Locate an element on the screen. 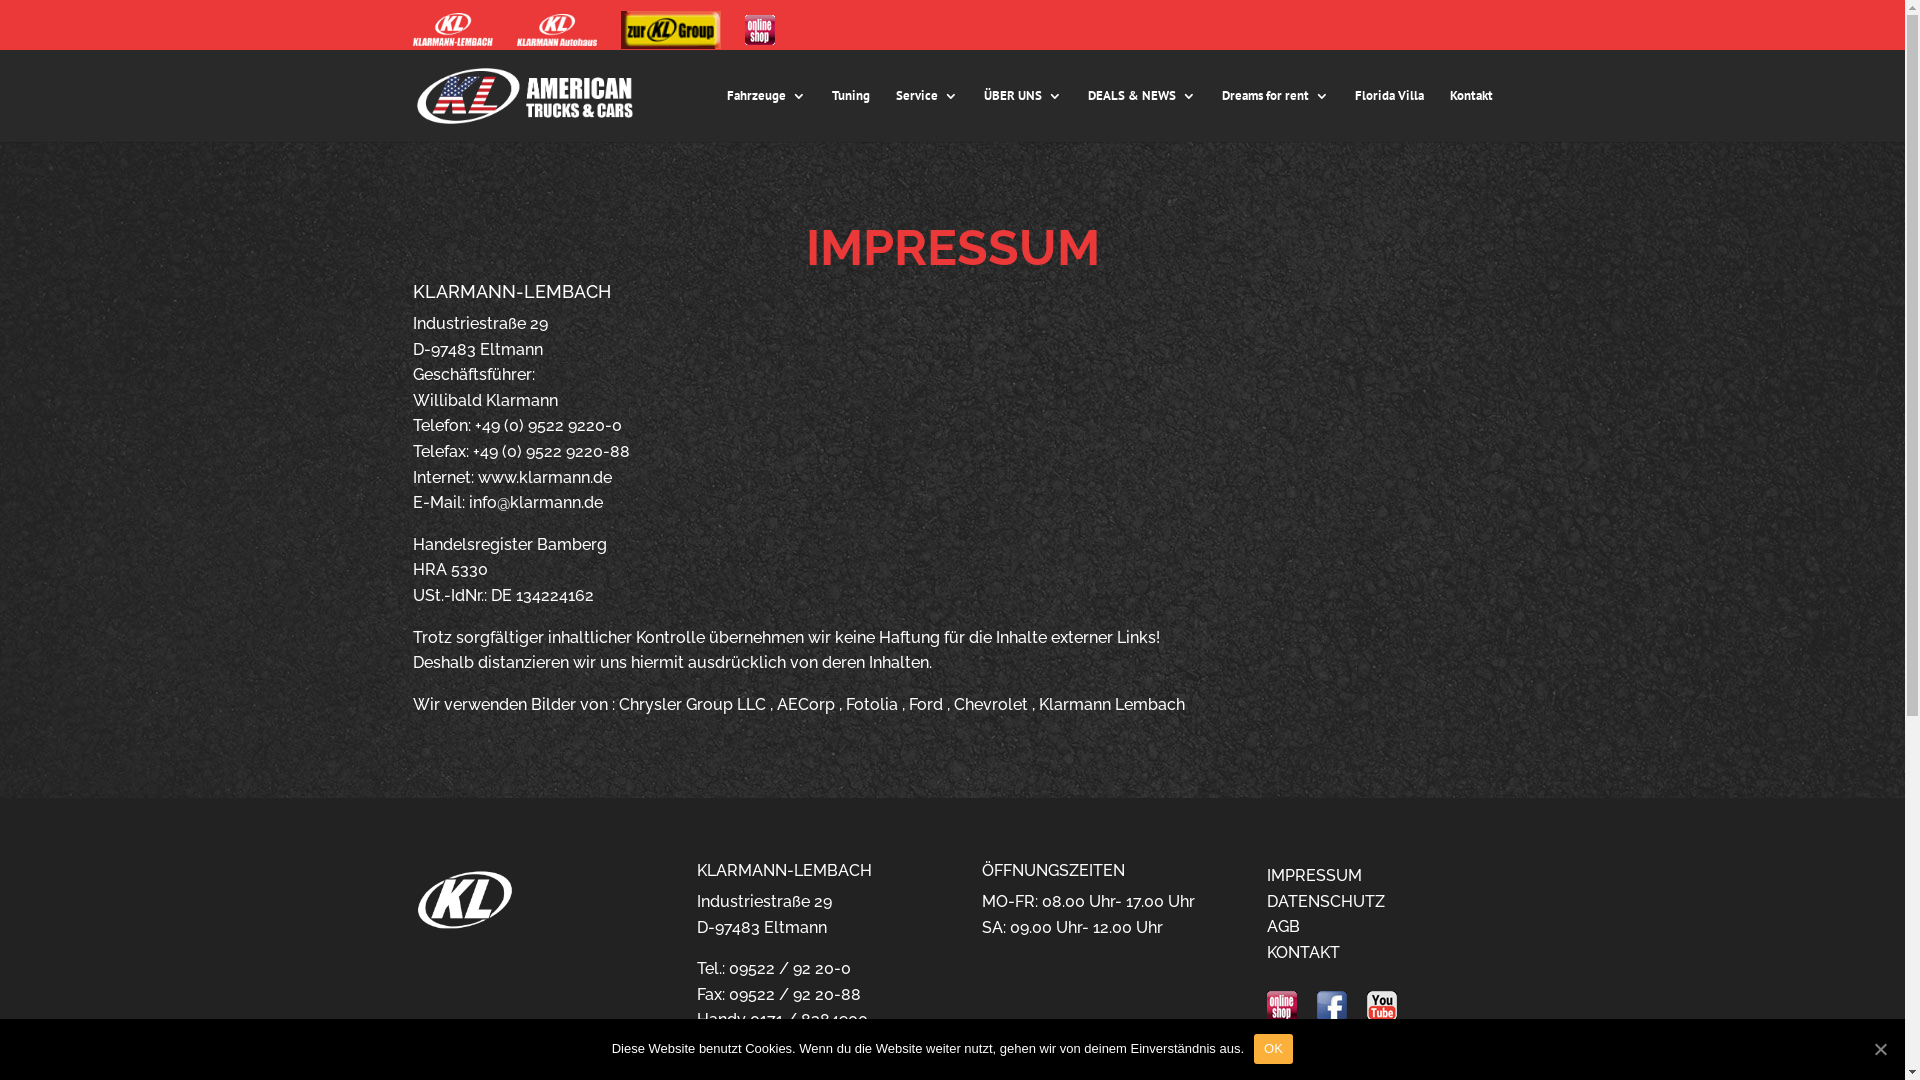 The width and height of the screenshot is (1920, 1080). AGB is located at coordinates (1284, 926).